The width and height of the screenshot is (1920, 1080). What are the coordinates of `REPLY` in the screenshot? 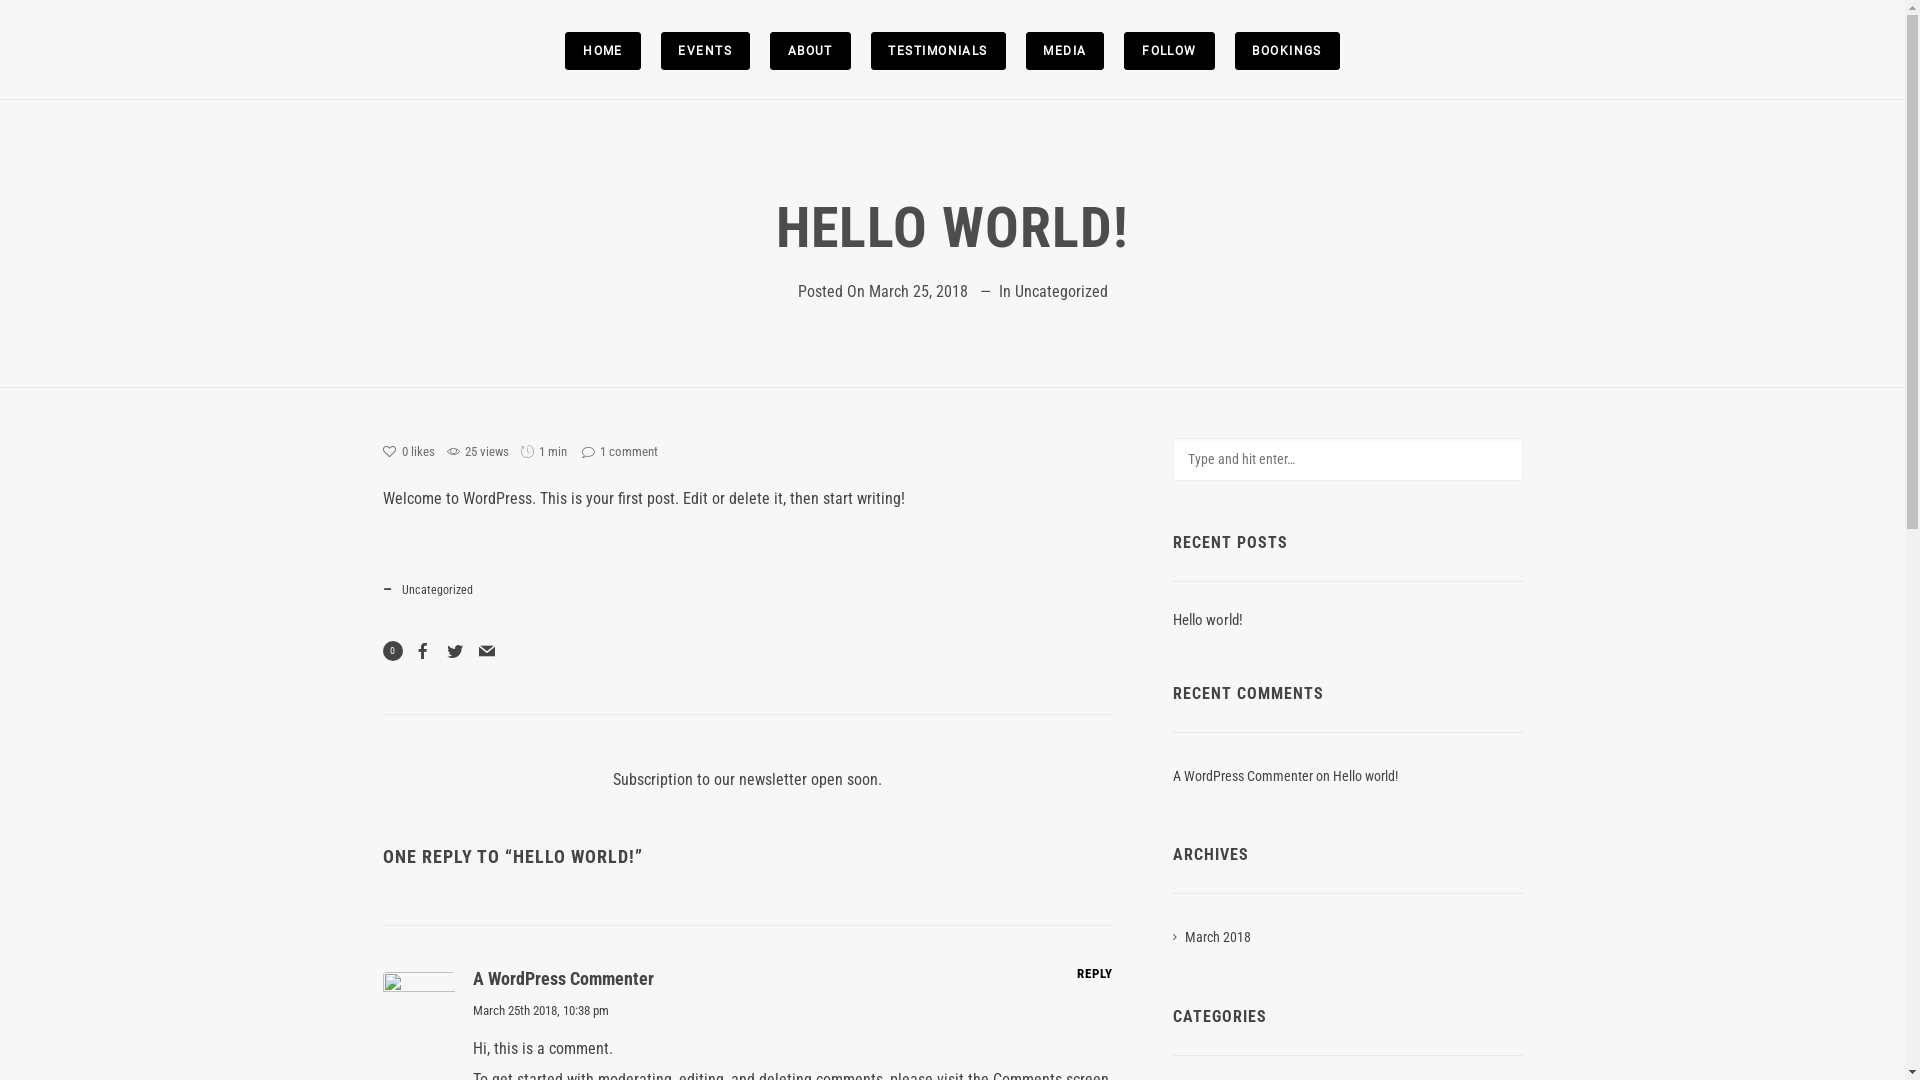 It's located at (1094, 973).